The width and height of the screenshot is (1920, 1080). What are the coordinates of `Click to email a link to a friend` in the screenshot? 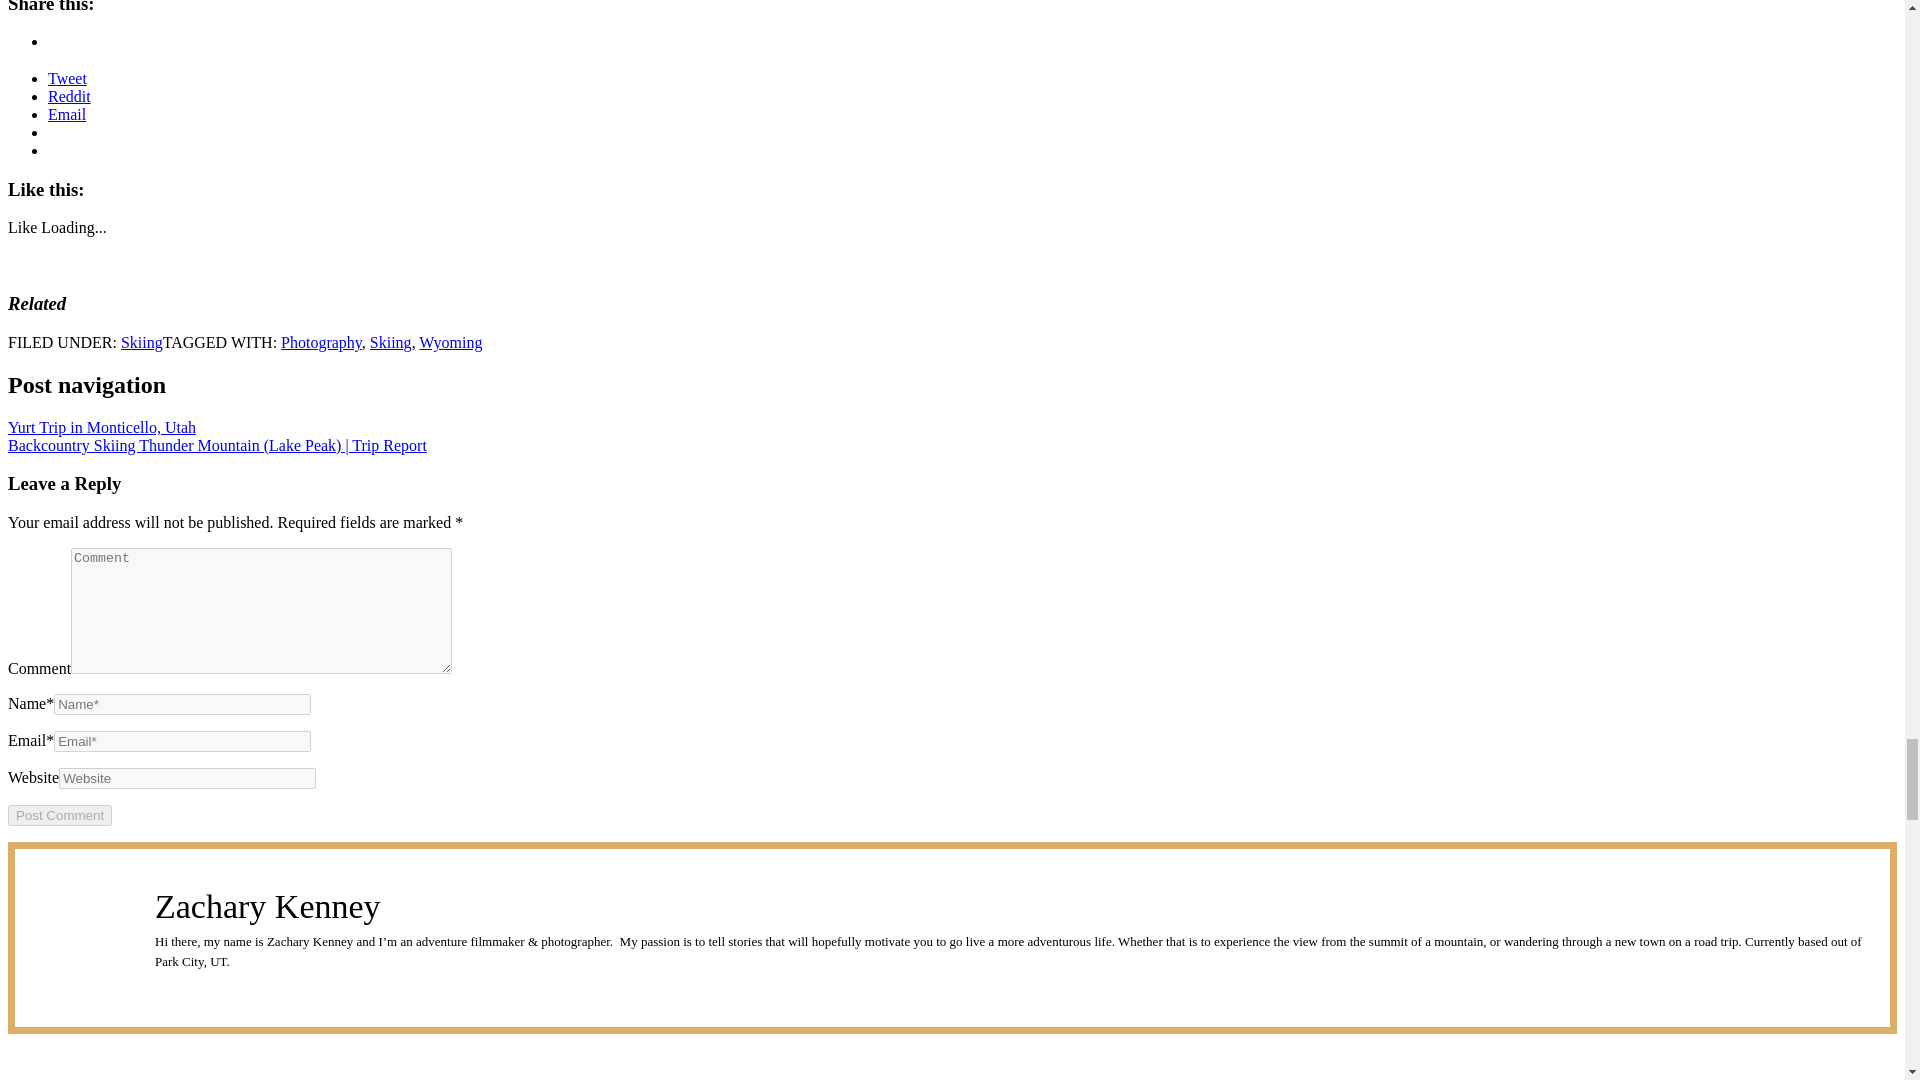 It's located at (67, 114).